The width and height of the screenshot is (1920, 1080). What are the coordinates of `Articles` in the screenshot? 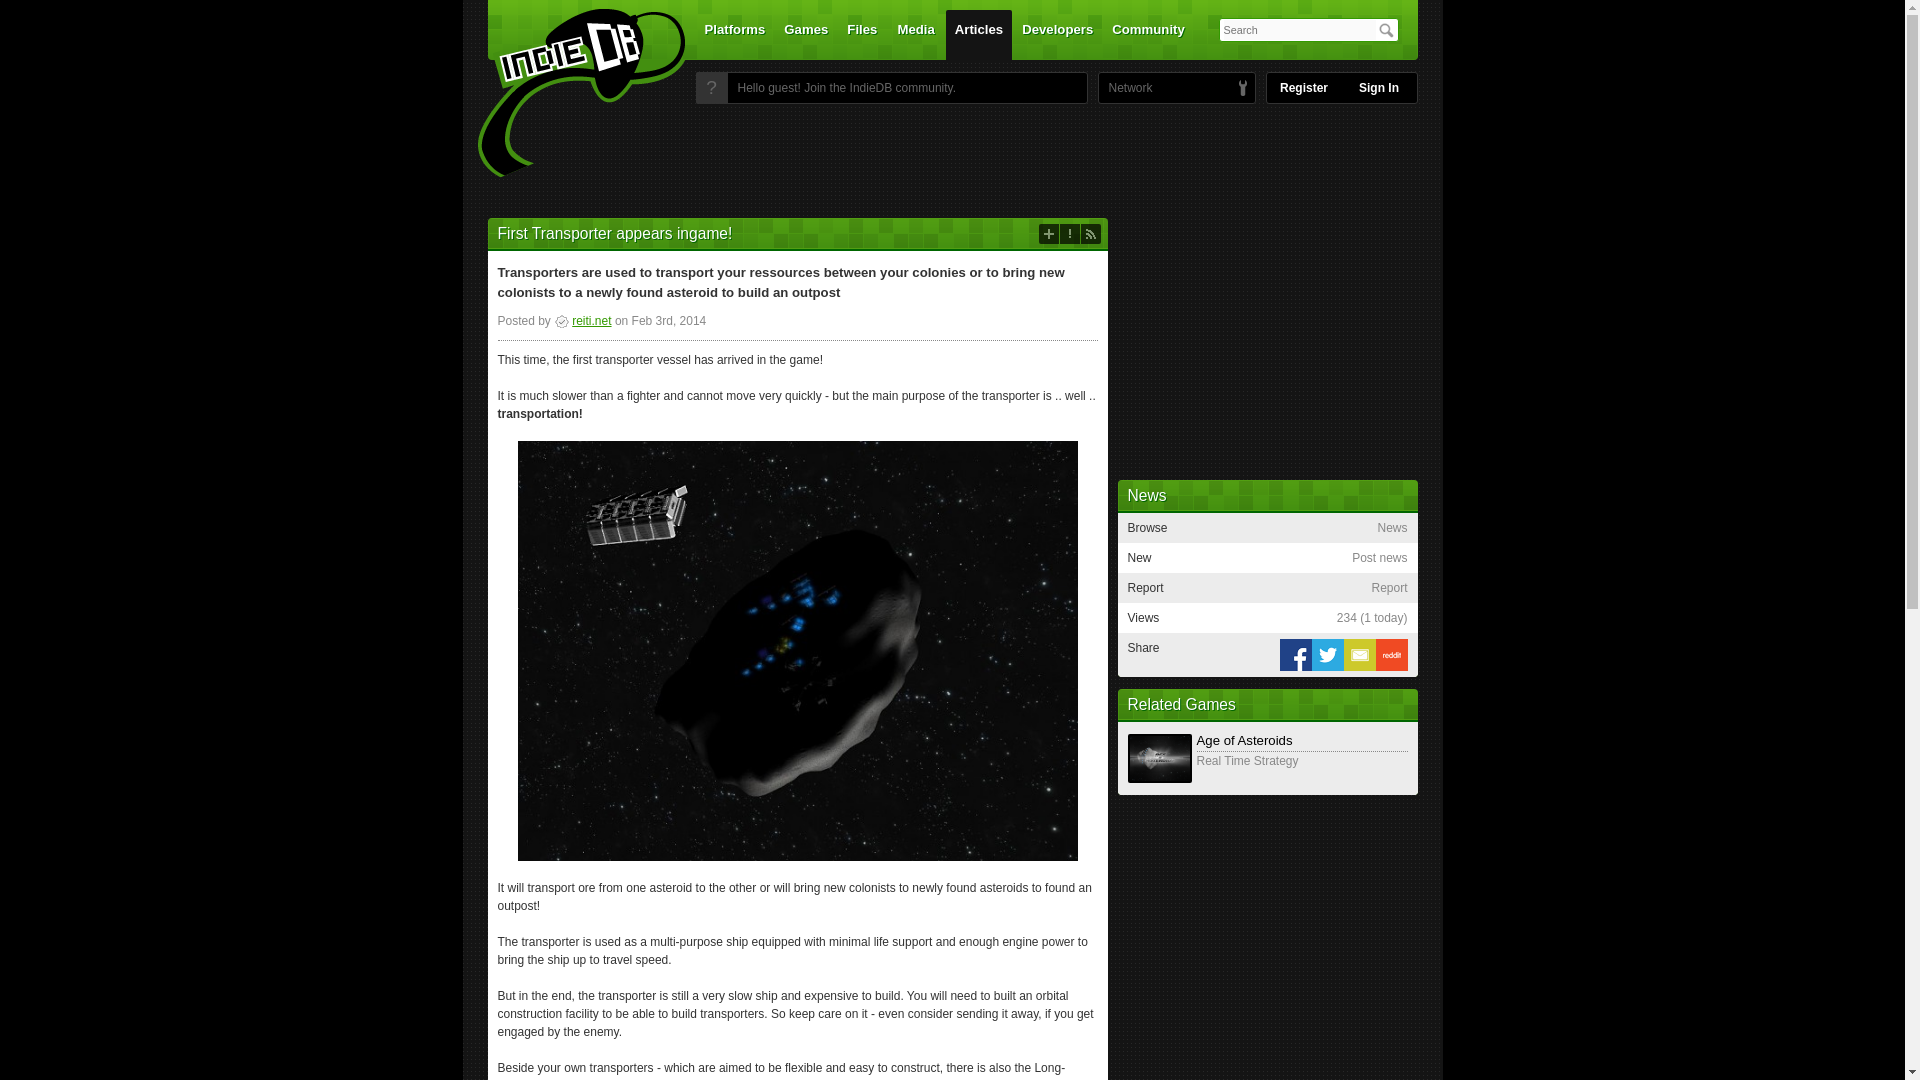 It's located at (978, 34).